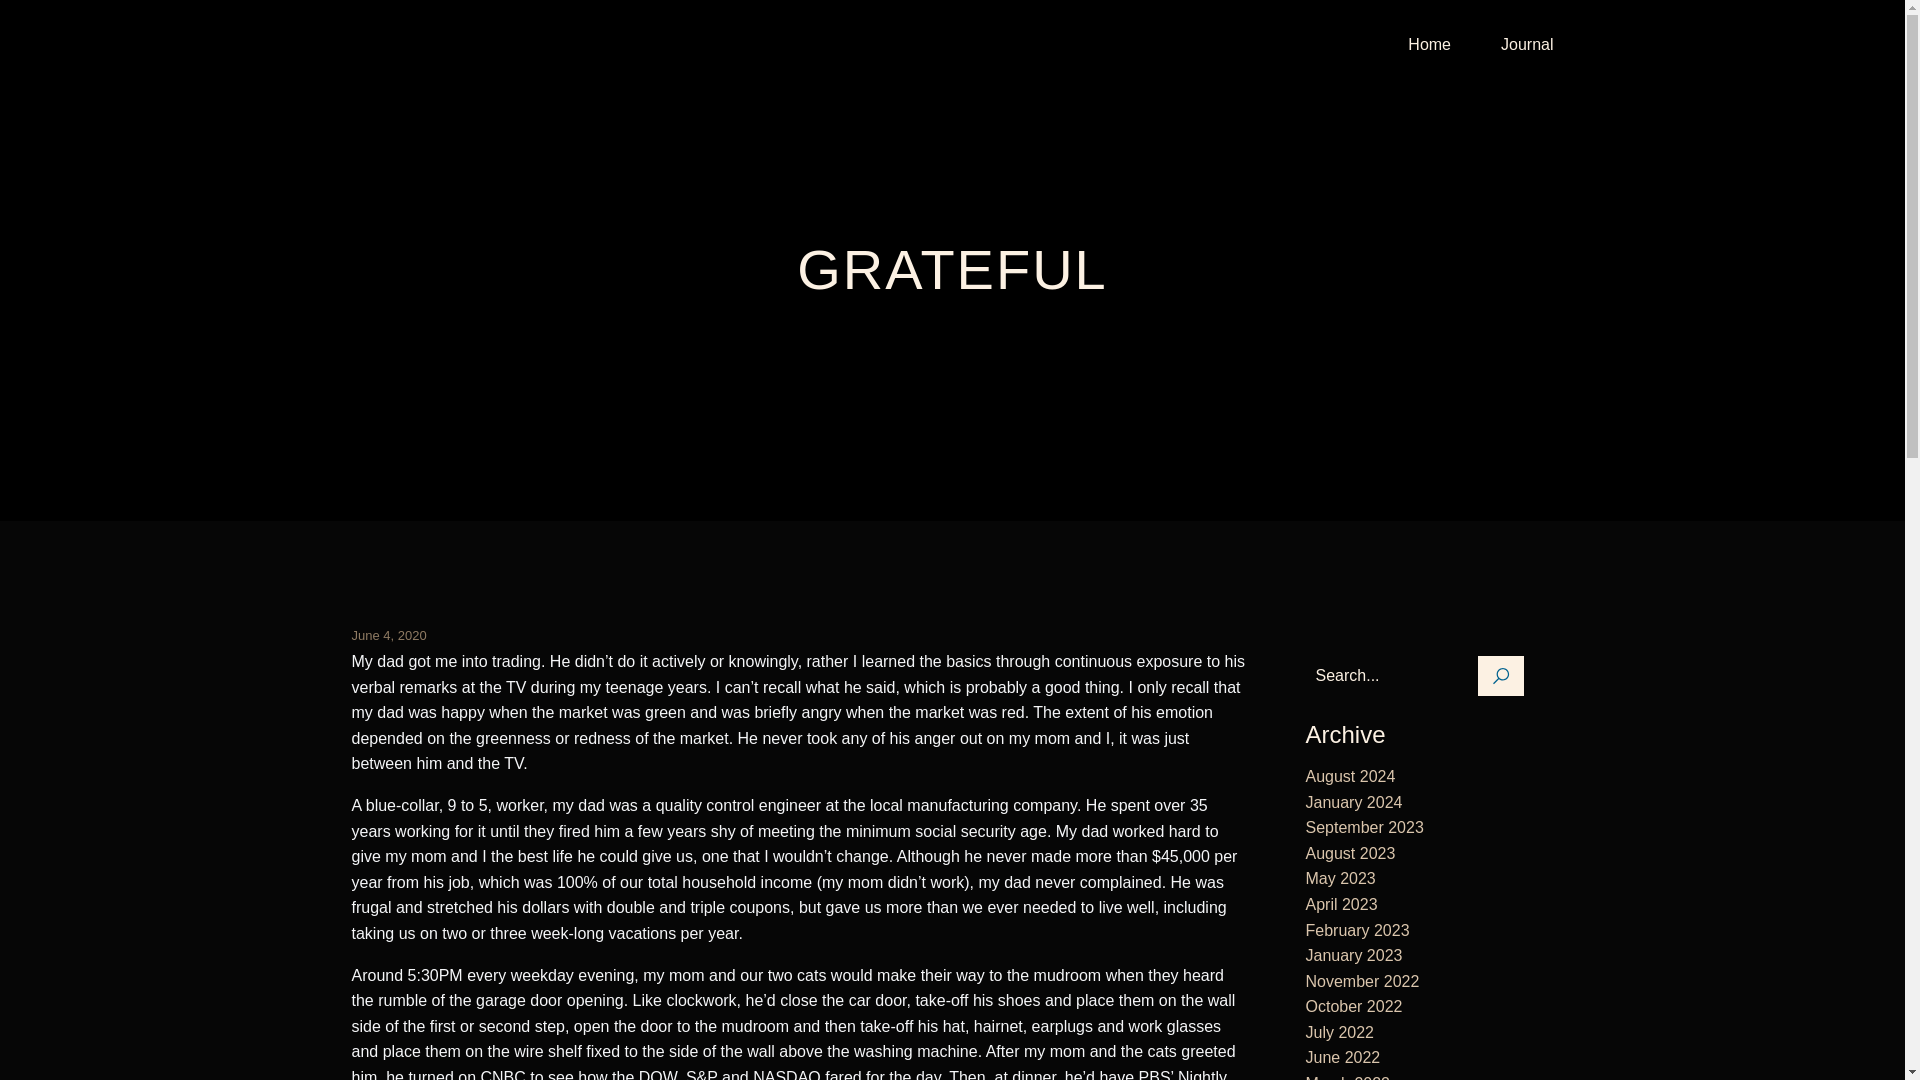  Describe the element at coordinates (388, 636) in the screenshot. I see `June 4, 2020` at that location.